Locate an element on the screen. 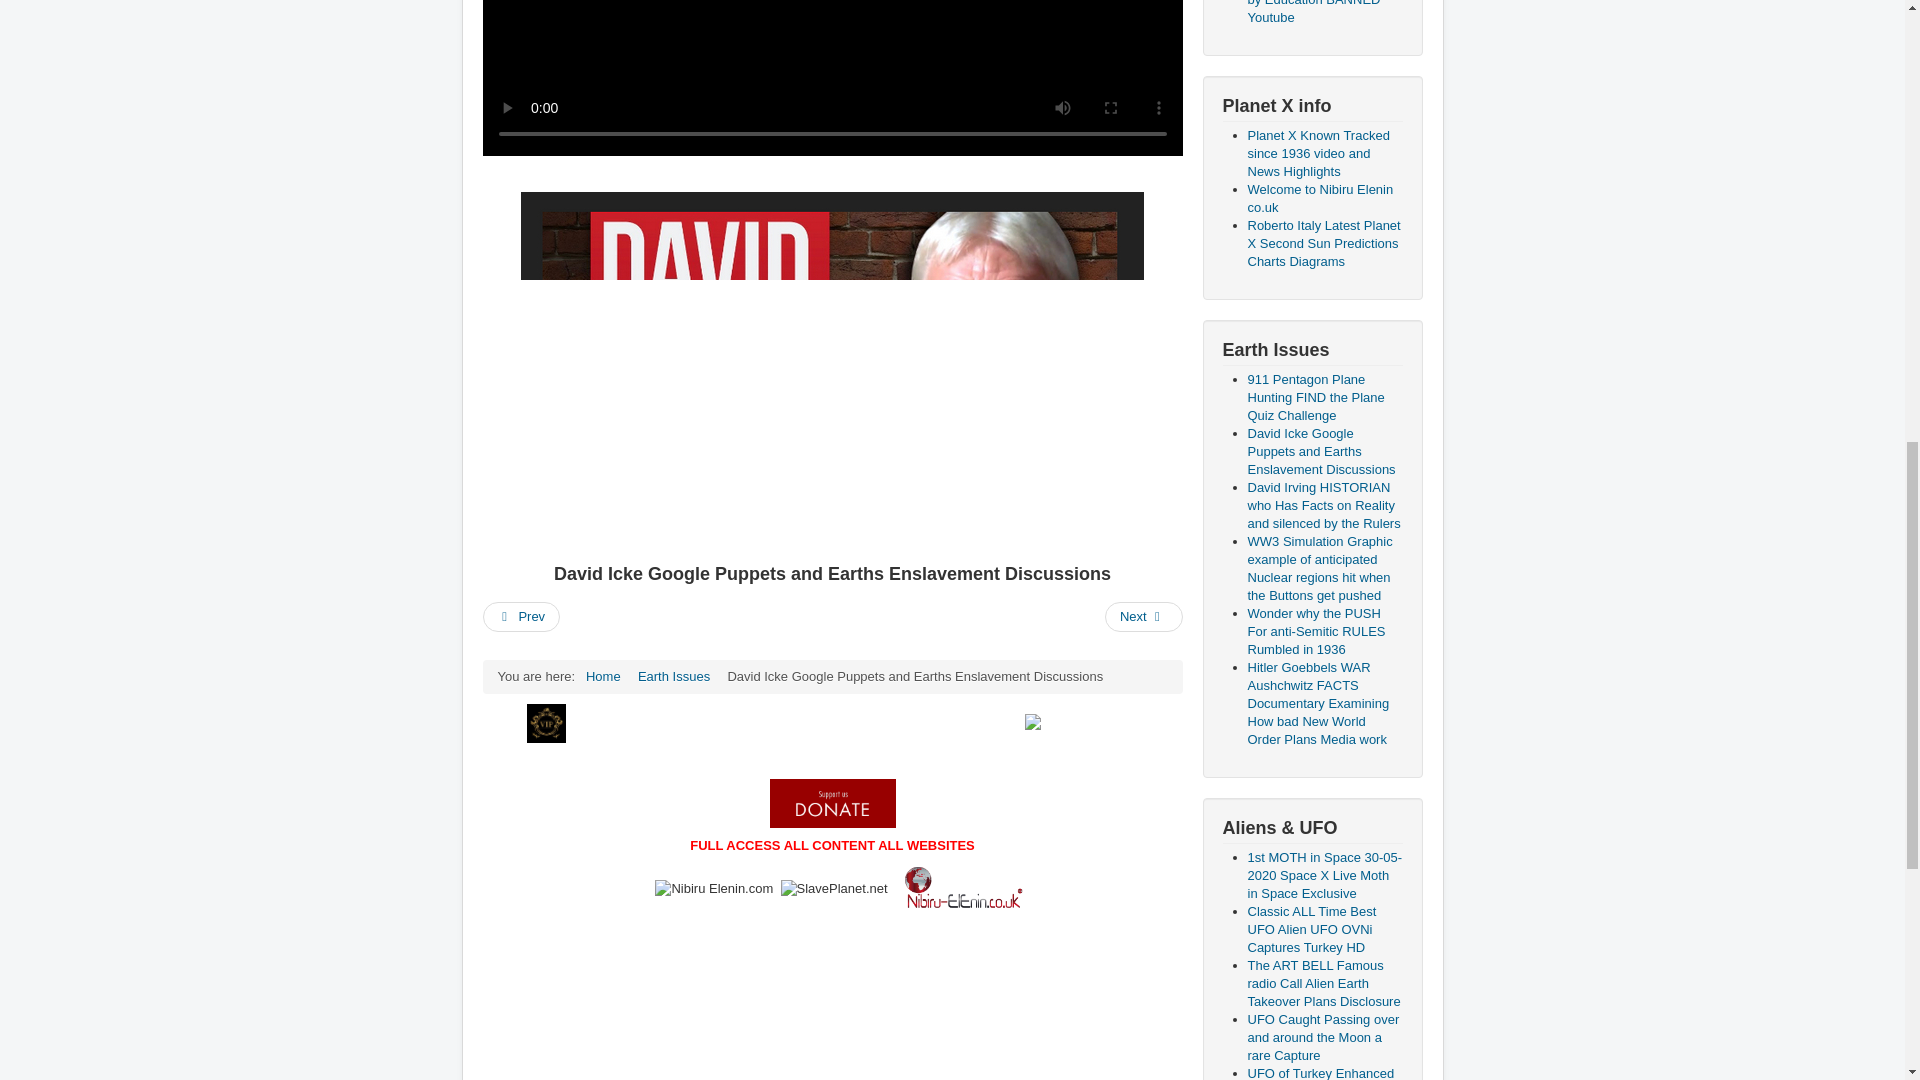 This screenshot has height=1080, width=1920. Learn More is located at coordinates (875, 722).